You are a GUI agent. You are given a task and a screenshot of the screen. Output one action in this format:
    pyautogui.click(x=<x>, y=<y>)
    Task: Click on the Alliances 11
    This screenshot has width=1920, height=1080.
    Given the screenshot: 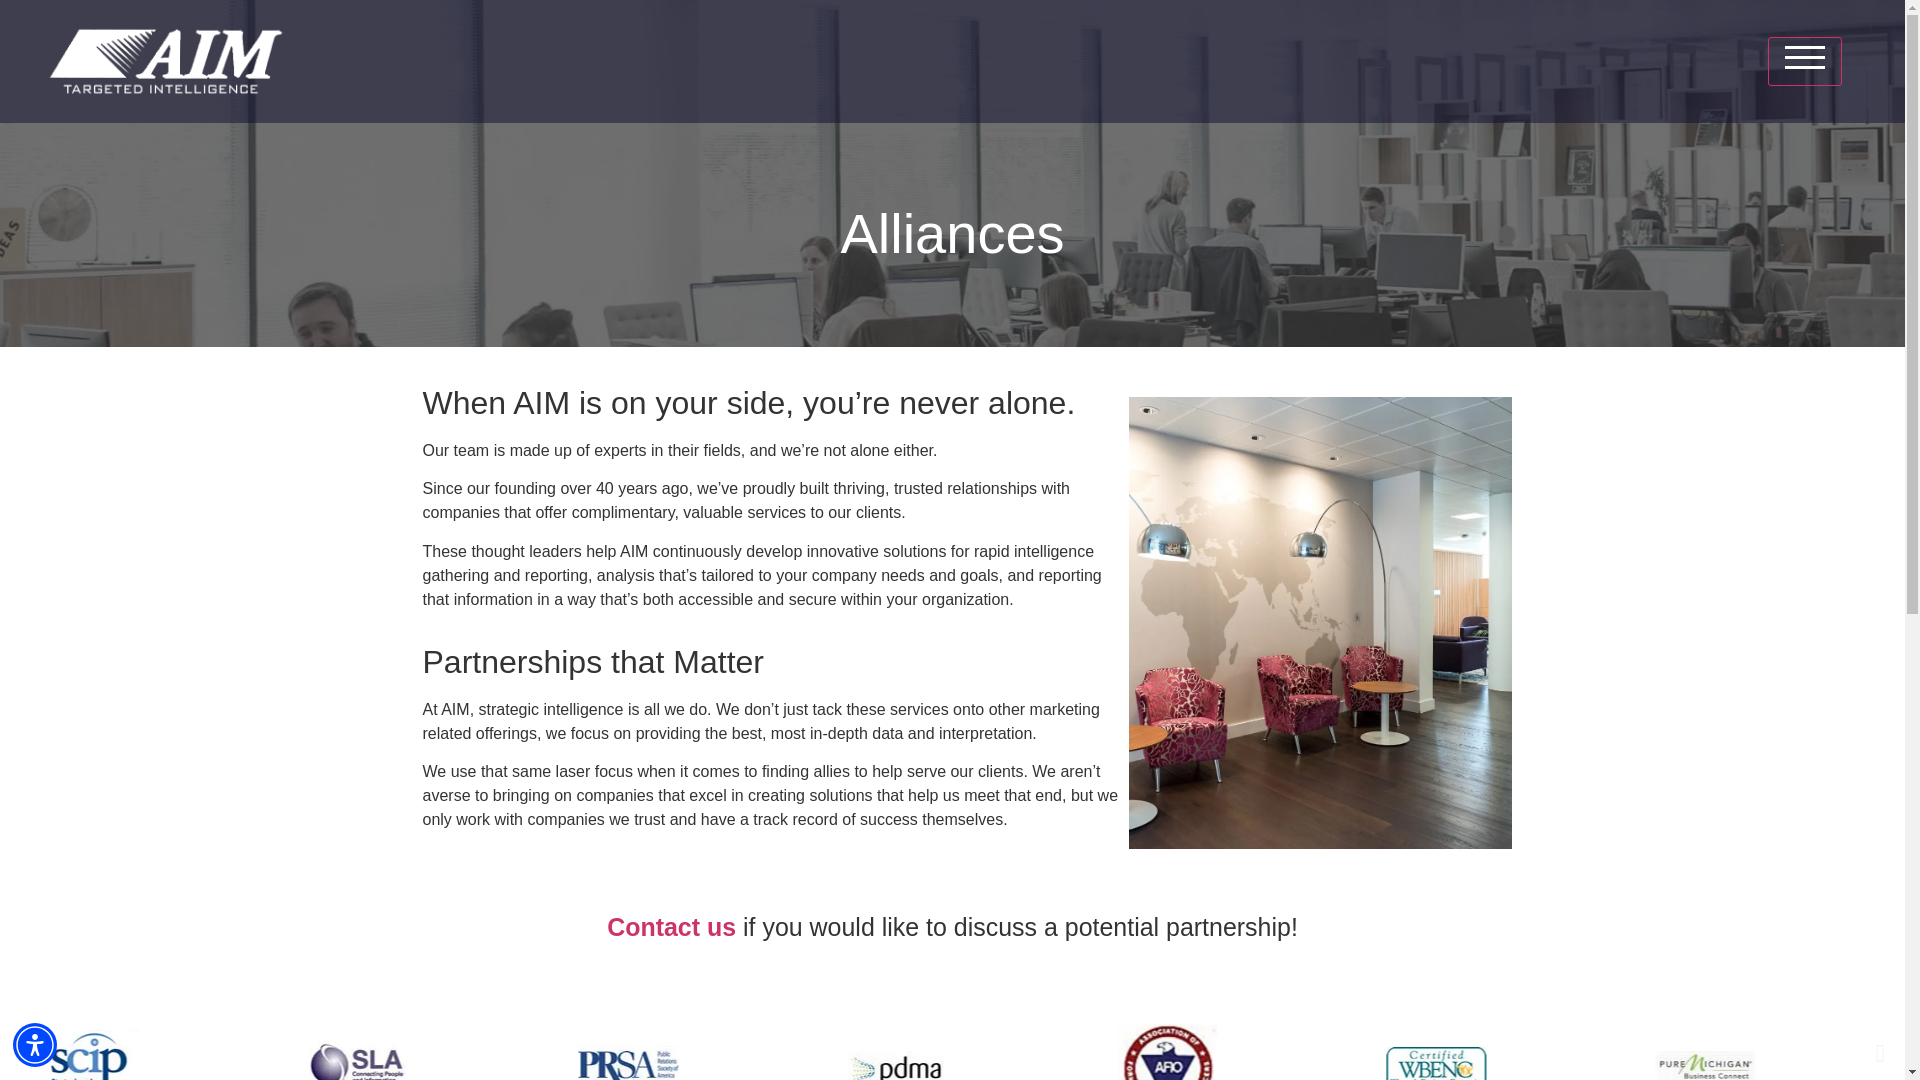 What is the action you would take?
    pyautogui.click(x=629, y=1062)
    